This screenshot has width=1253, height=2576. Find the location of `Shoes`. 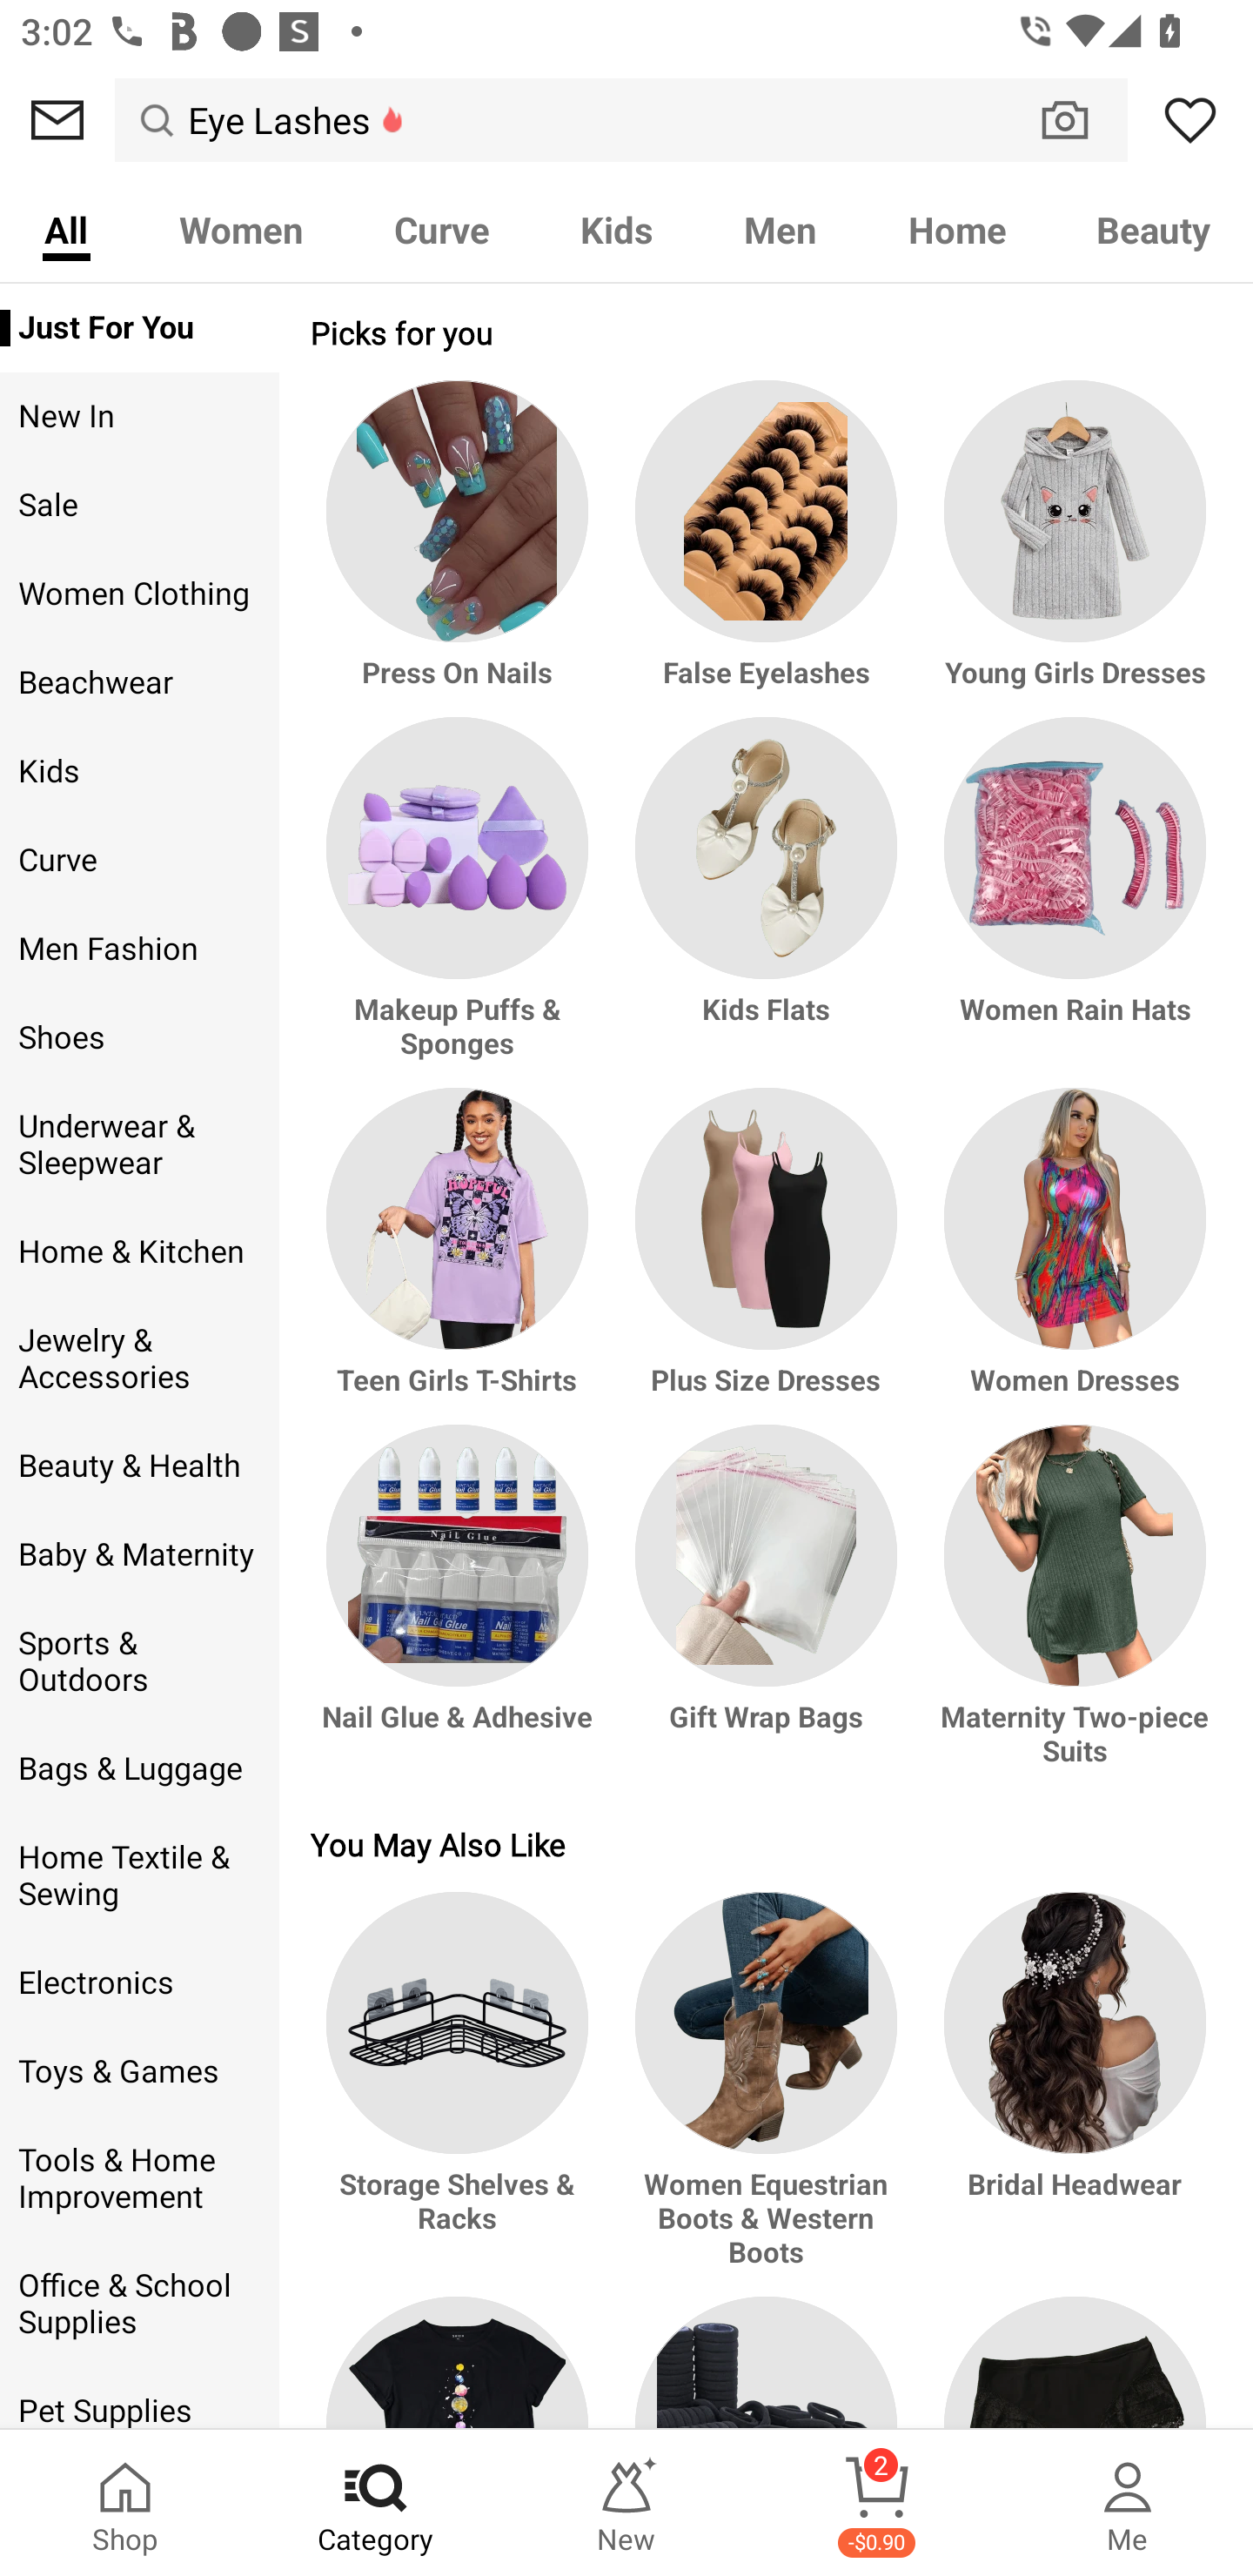

Shoes is located at coordinates (139, 1037).